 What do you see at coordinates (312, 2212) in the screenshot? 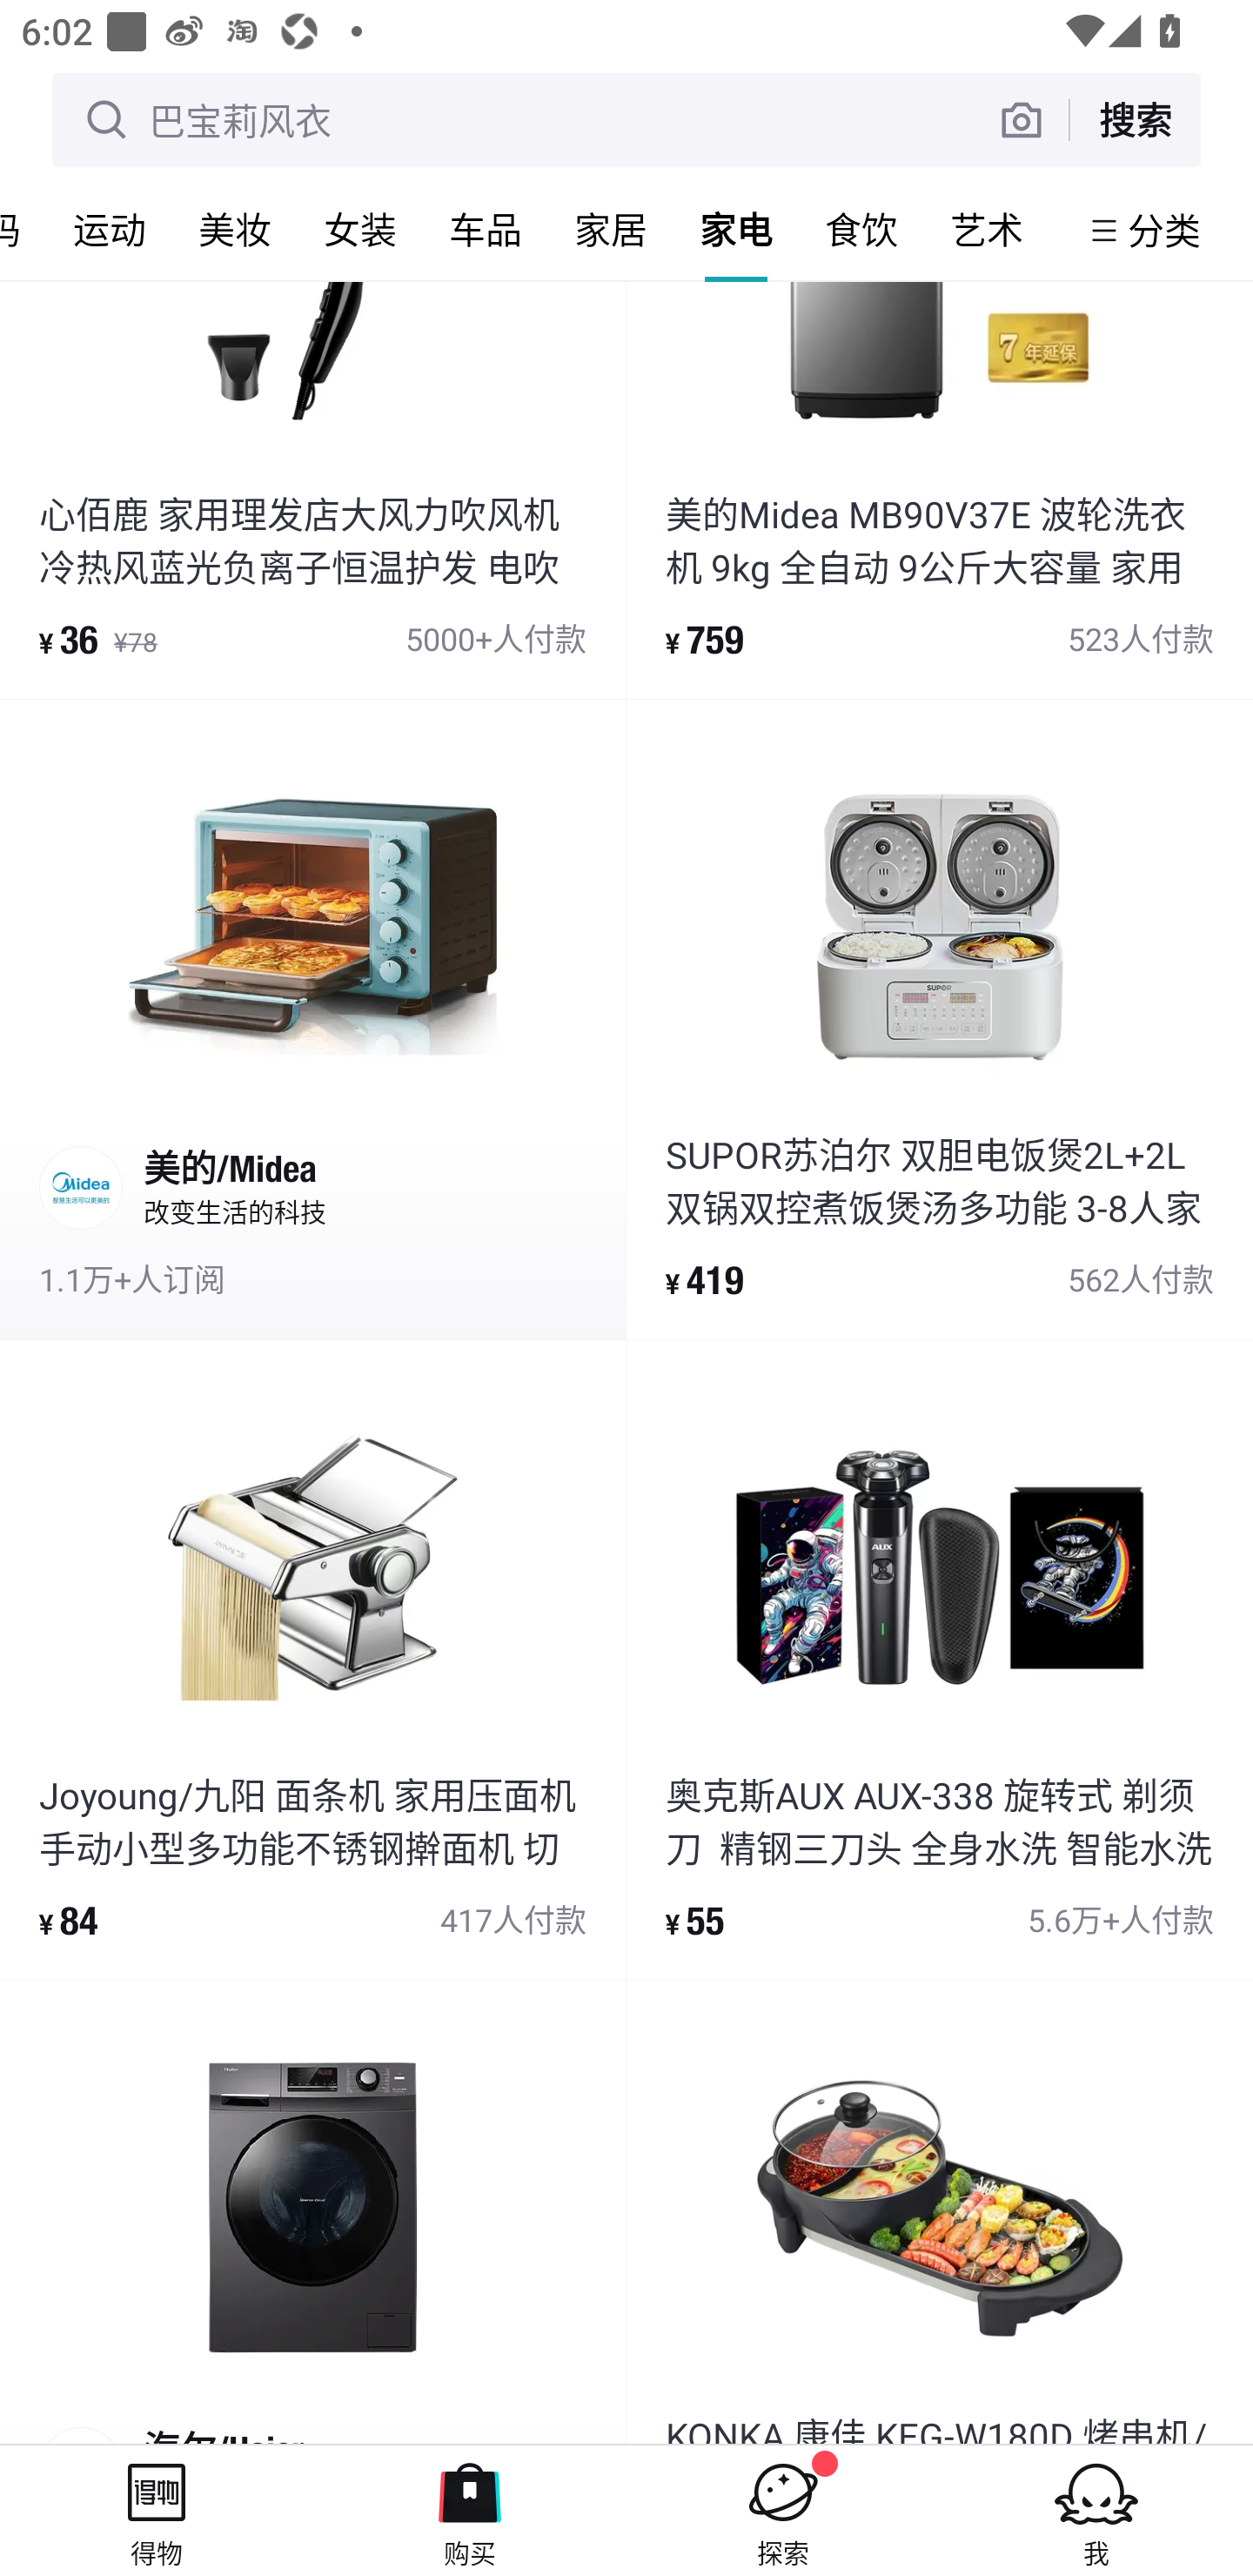
I see `海尔/Haier` at bounding box center [312, 2212].